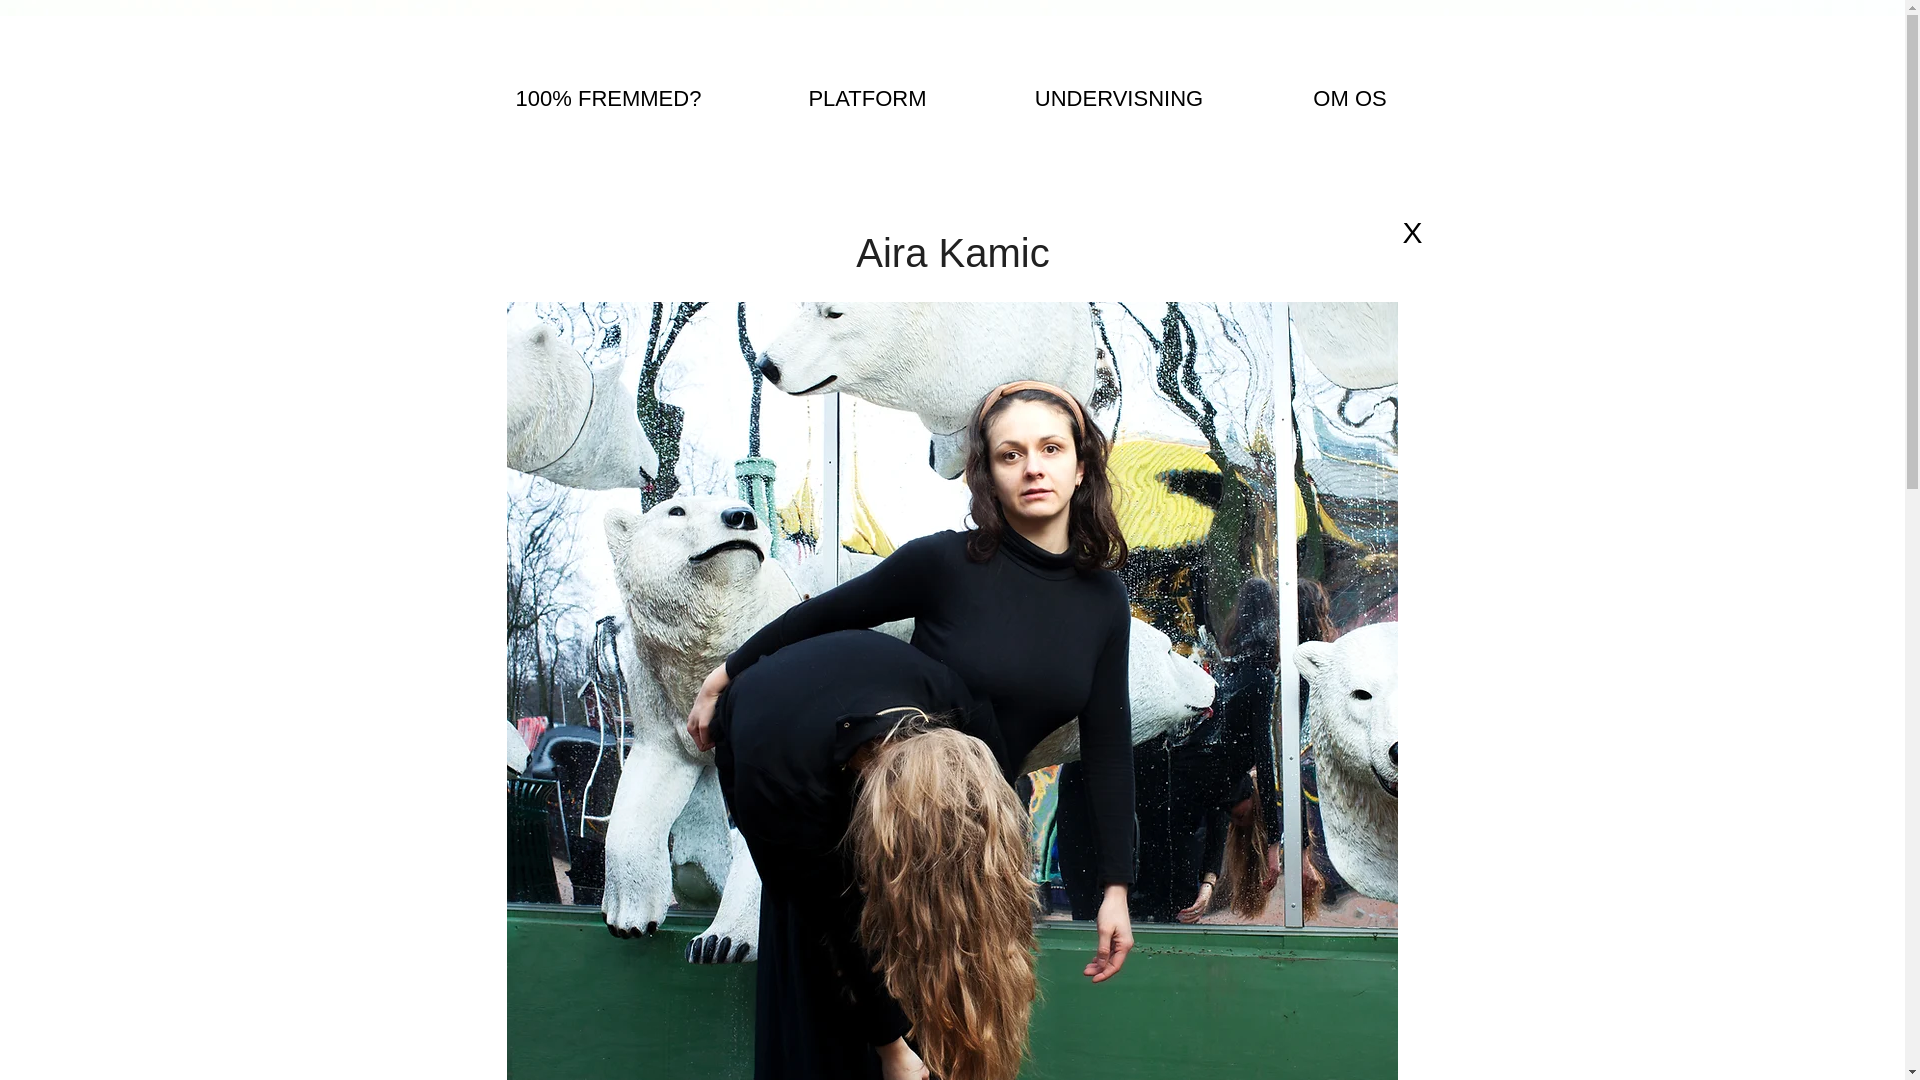  Describe the element at coordinates (1412, 232) in the screenshot. I see `X` at that location.